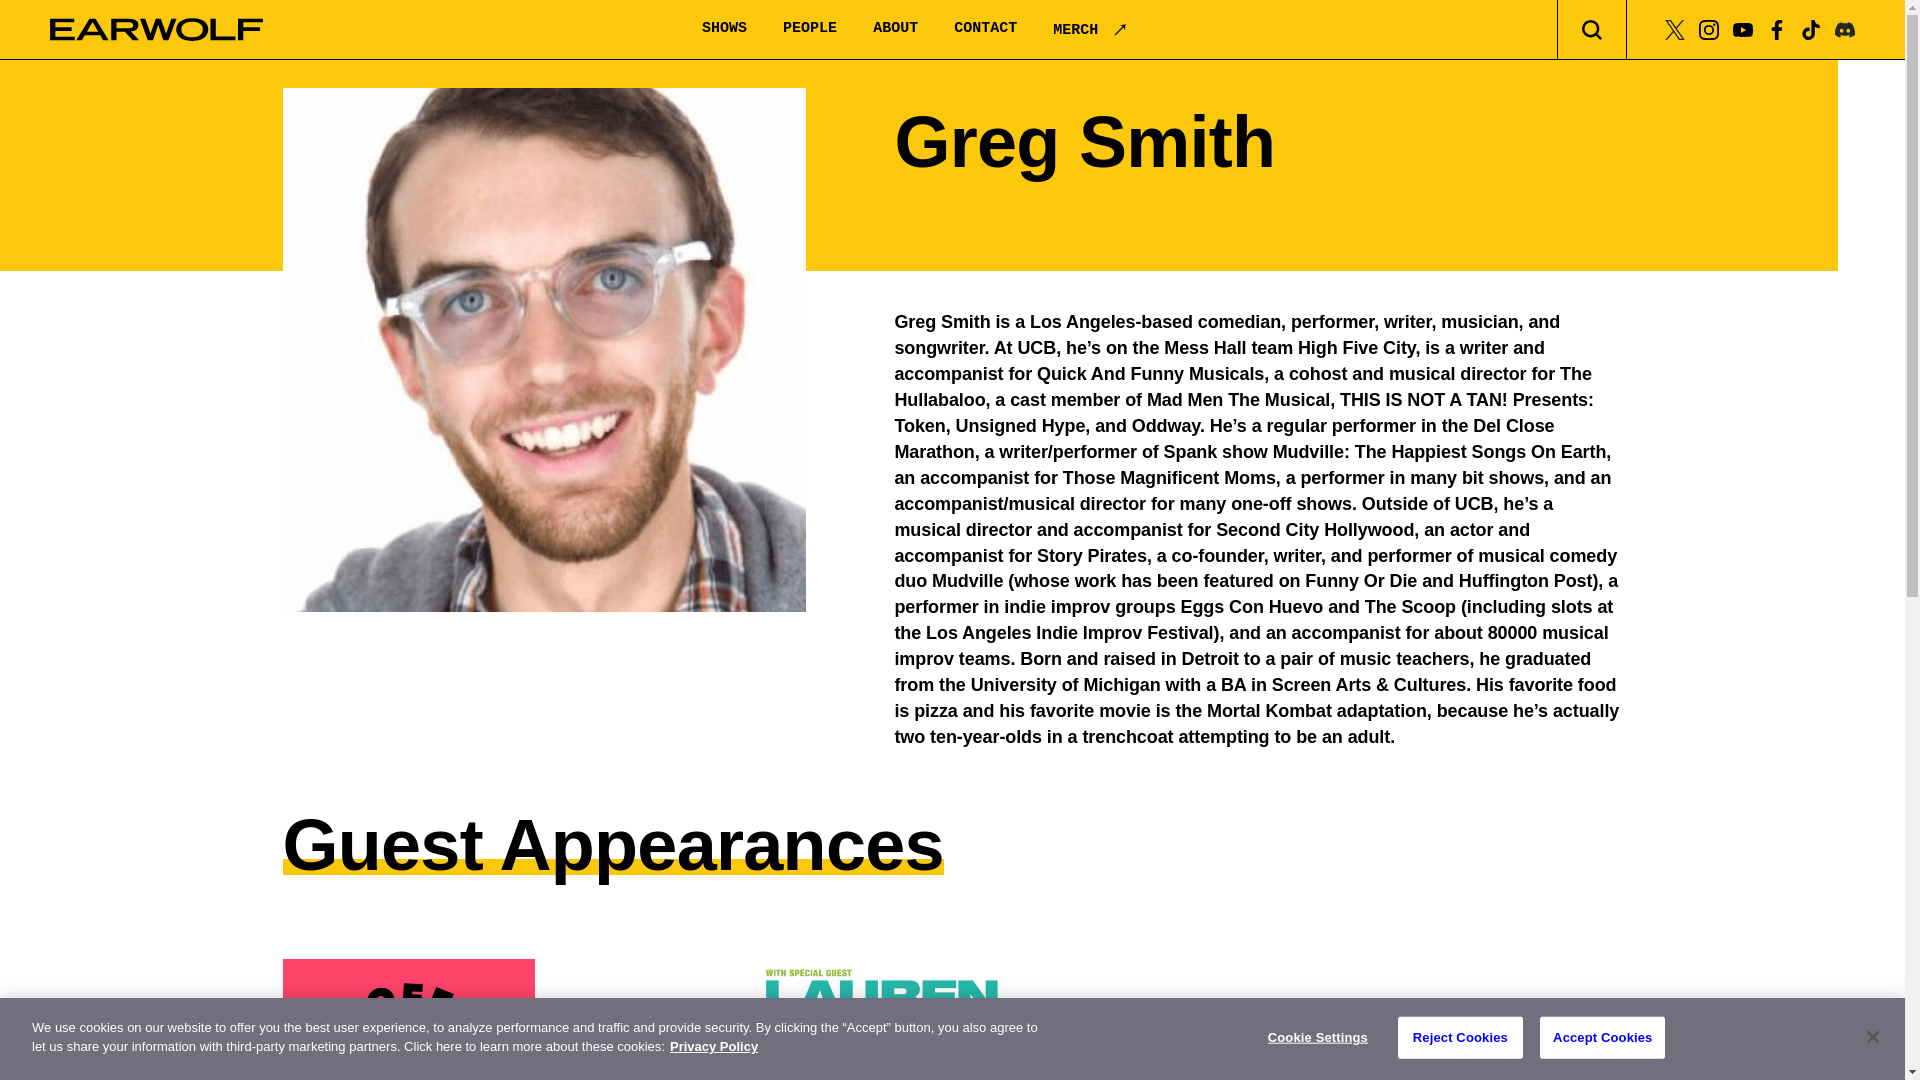 Image resolution: width=1920 pixels, height=1080 pixels. Describe the element at coordinates (1776, 28) in the screenshot. I see `Facebook` at that location.